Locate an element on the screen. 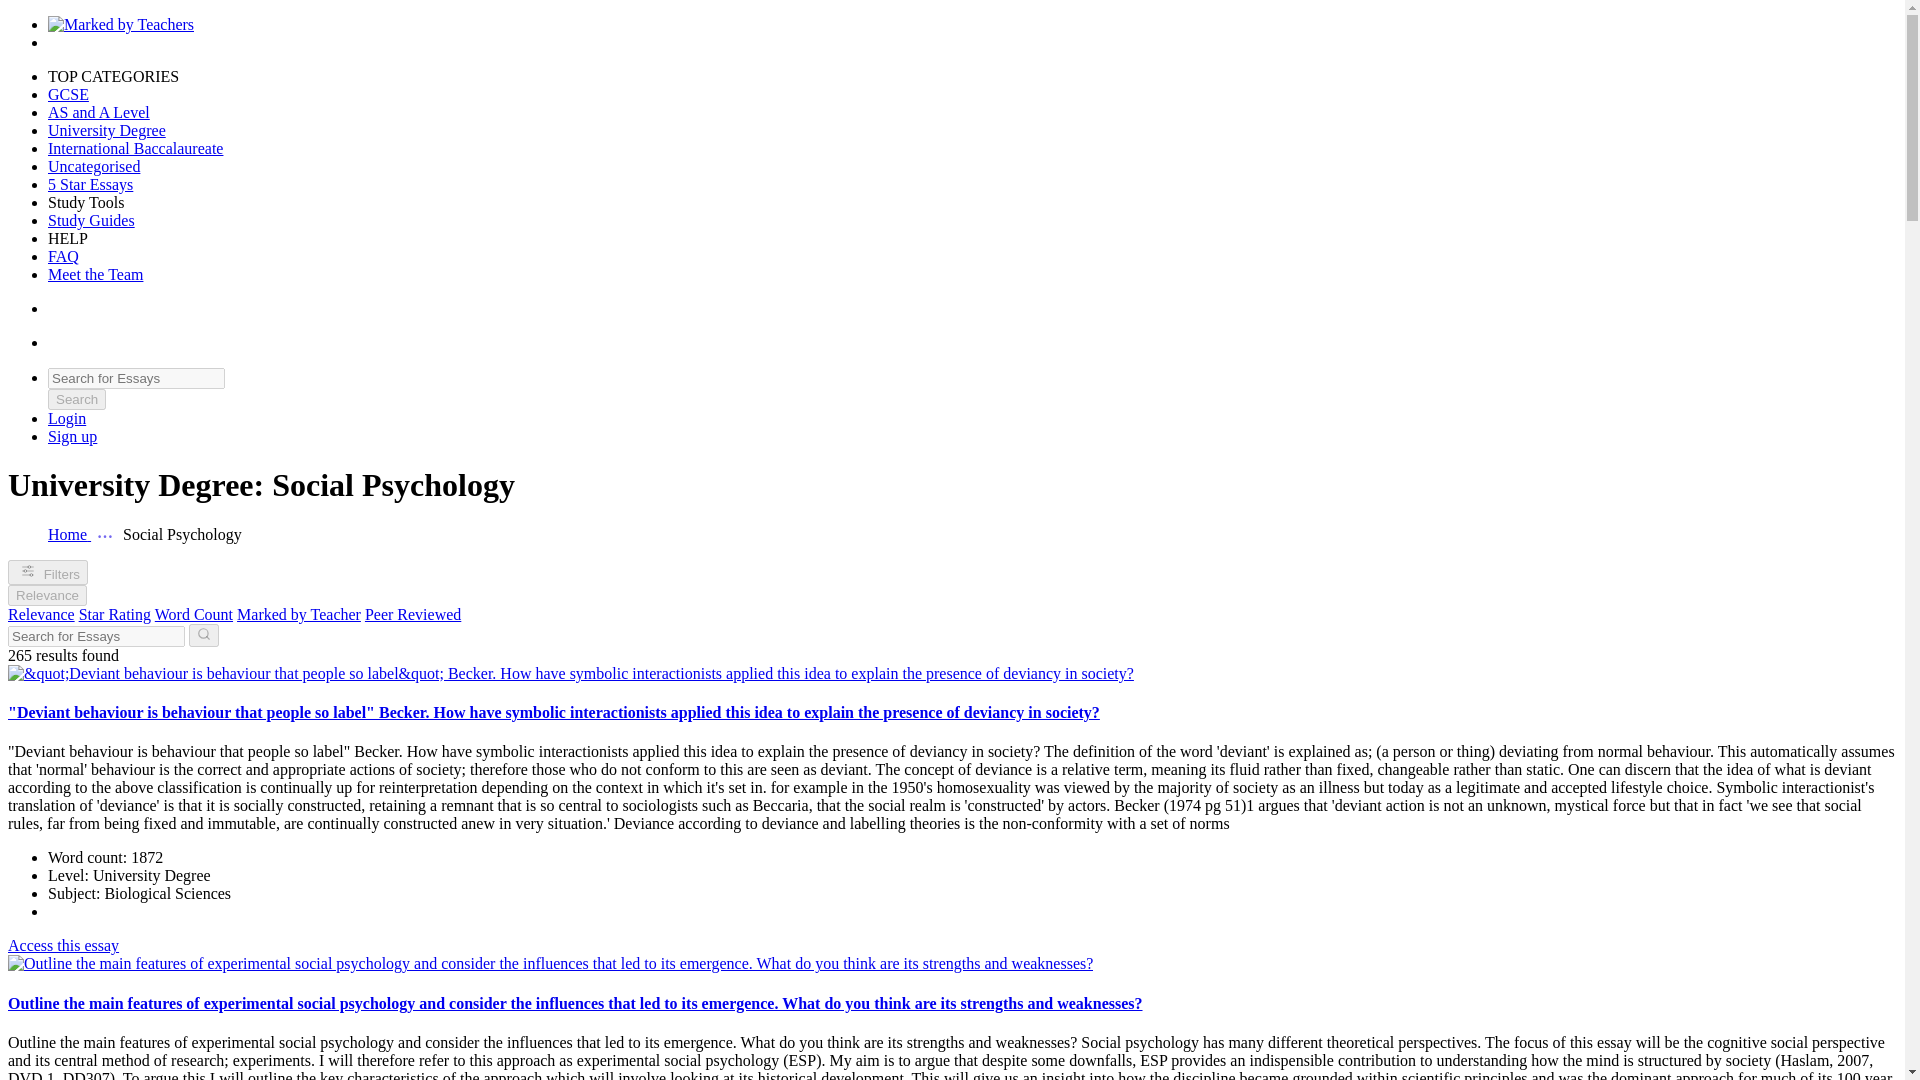 Image resolution: width=1920 pixels, height=1080 pixels. International Baccalaureate is located at coordinates (135, 148).